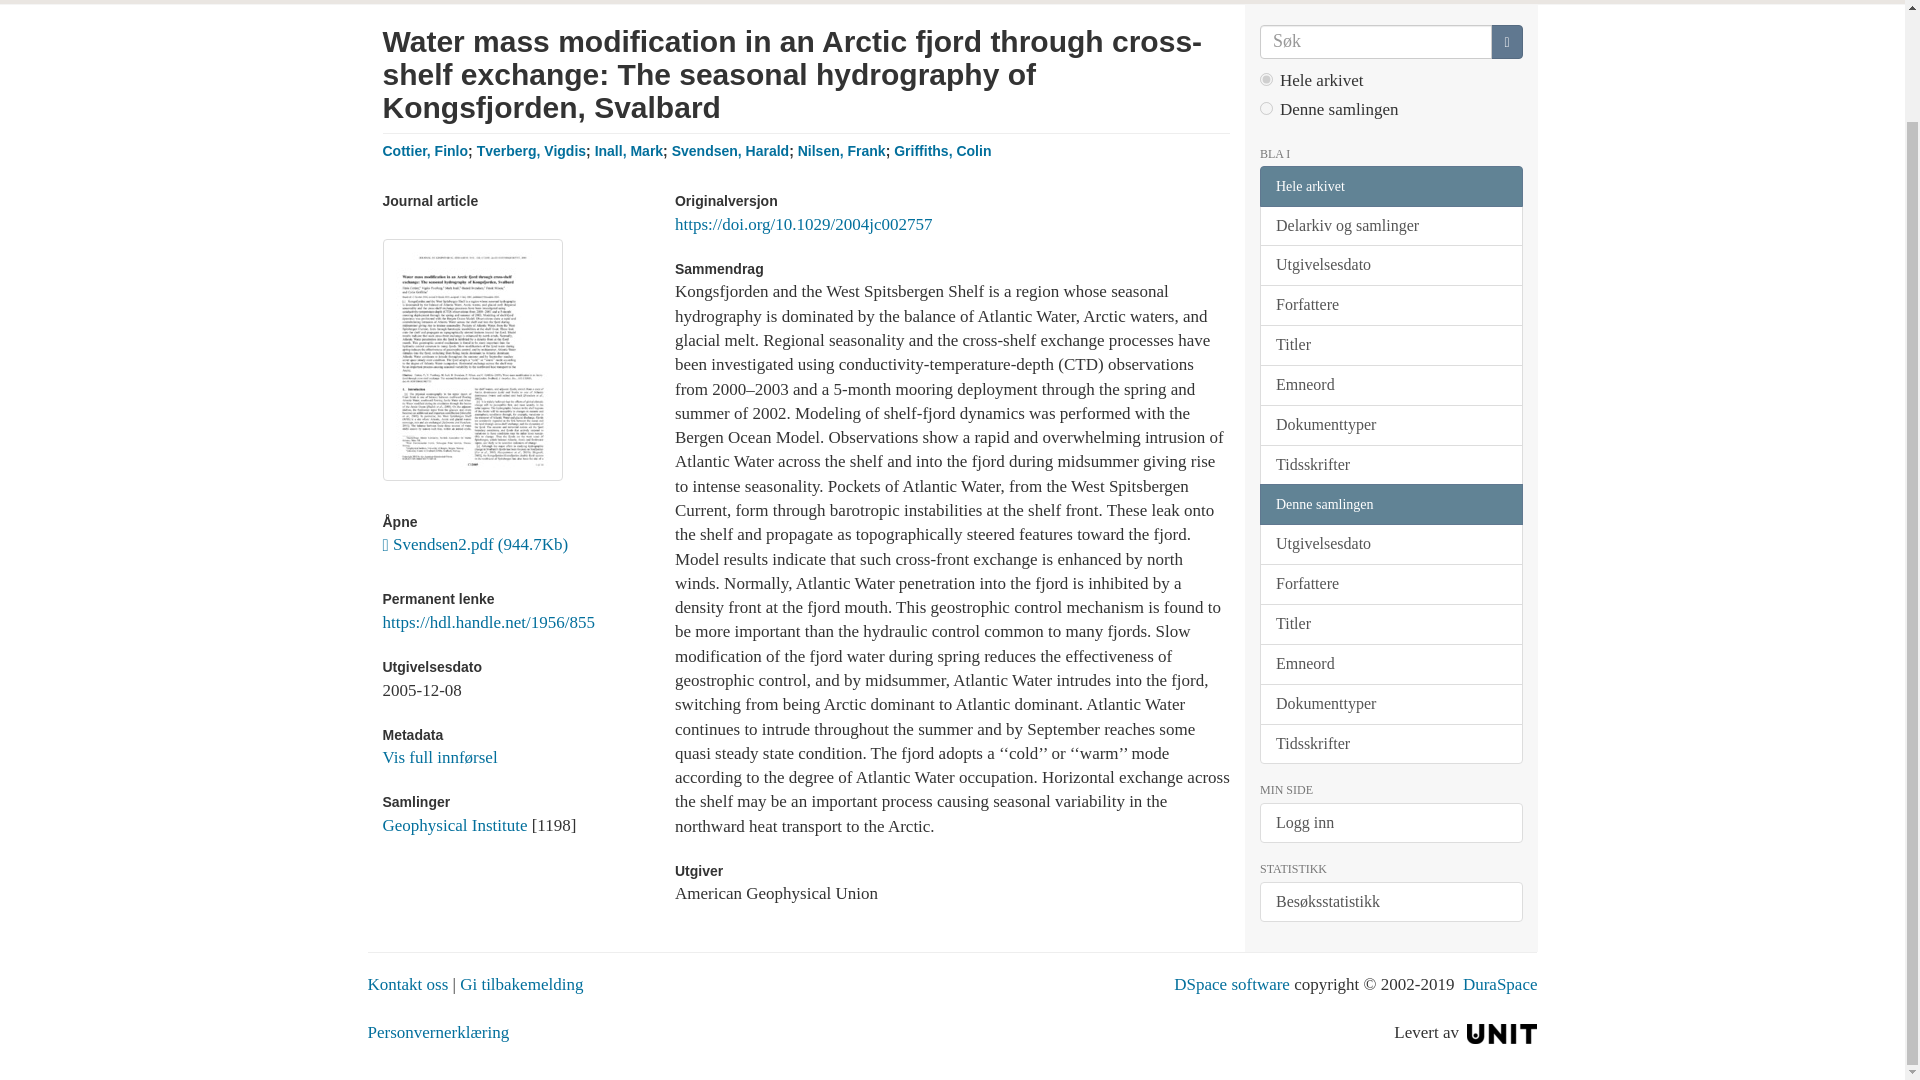  What do you see at coordinates (1502, 1032) in the screenshot?
I see `Unit` at bounding box center [1502, 1032].